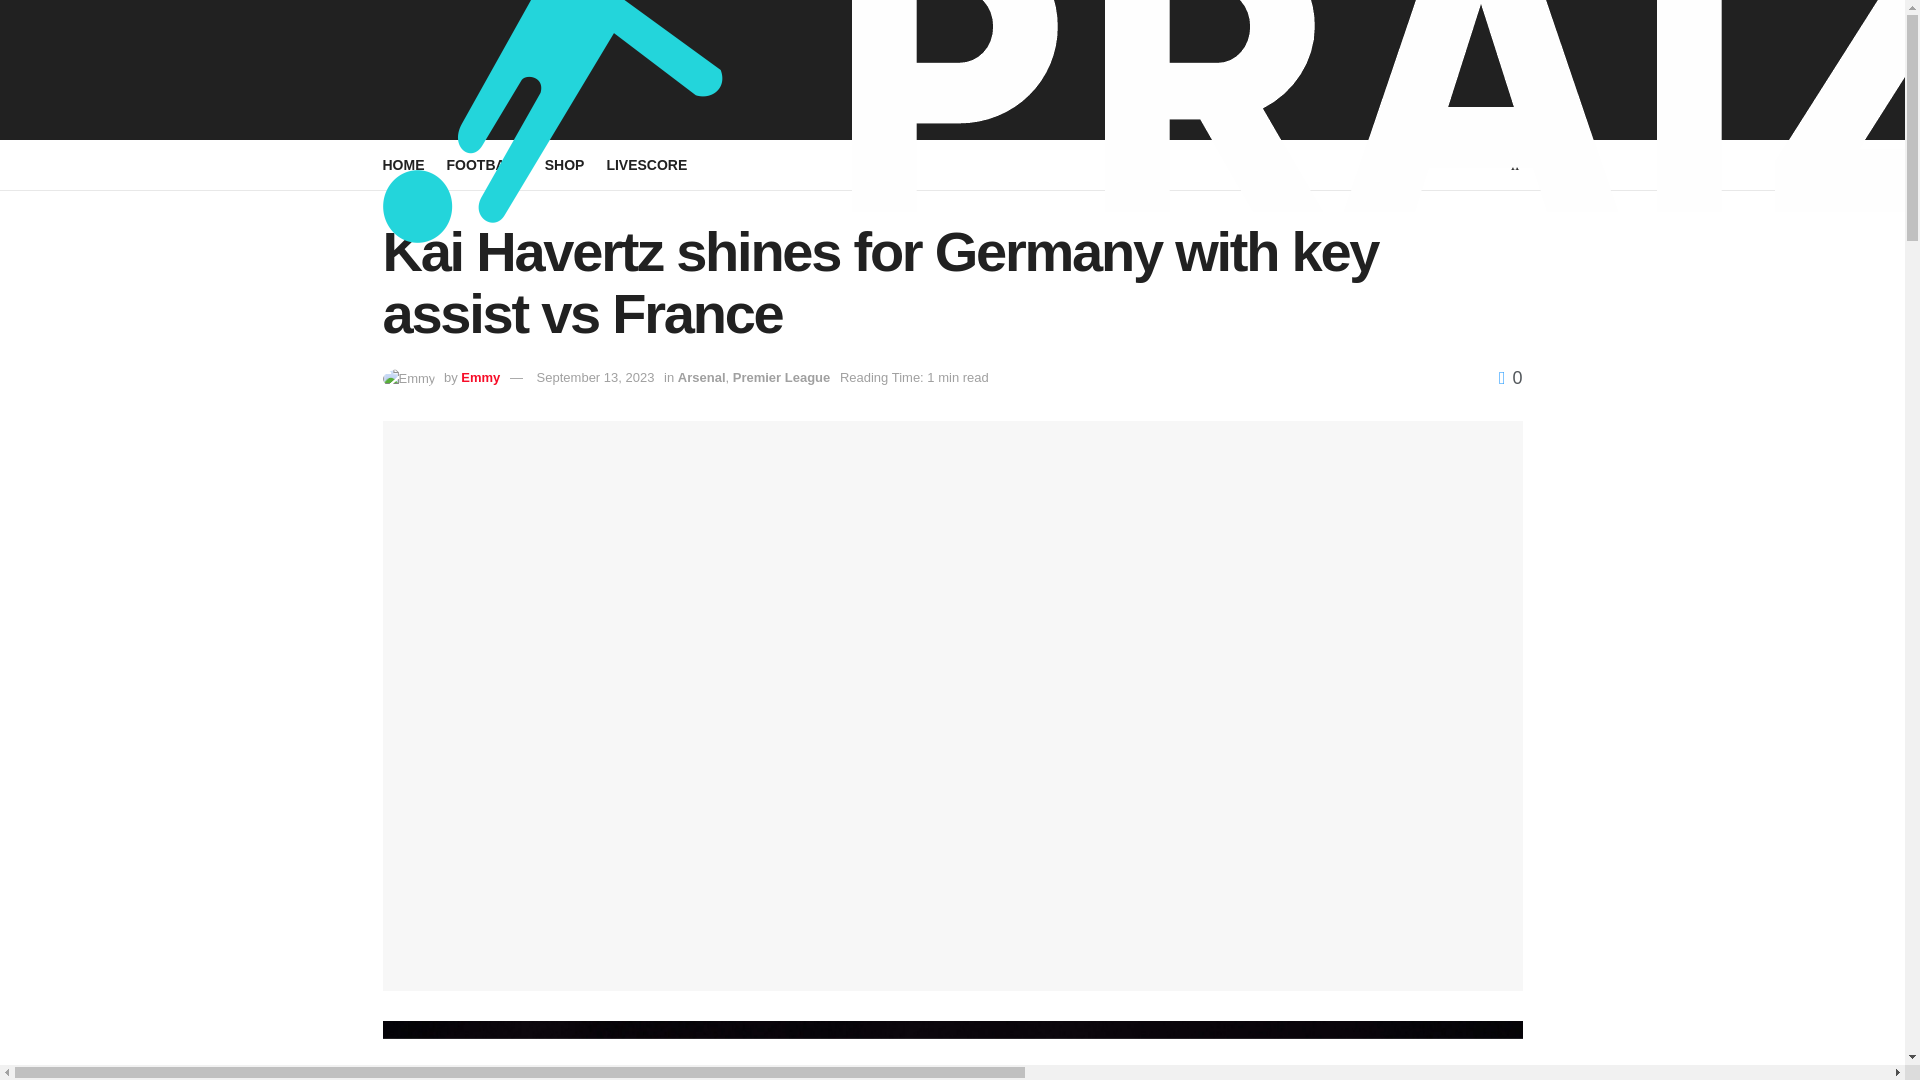  Describe the element at coordinates (646, 165) in the screenshot. I see `LIVESCORE` at that location.